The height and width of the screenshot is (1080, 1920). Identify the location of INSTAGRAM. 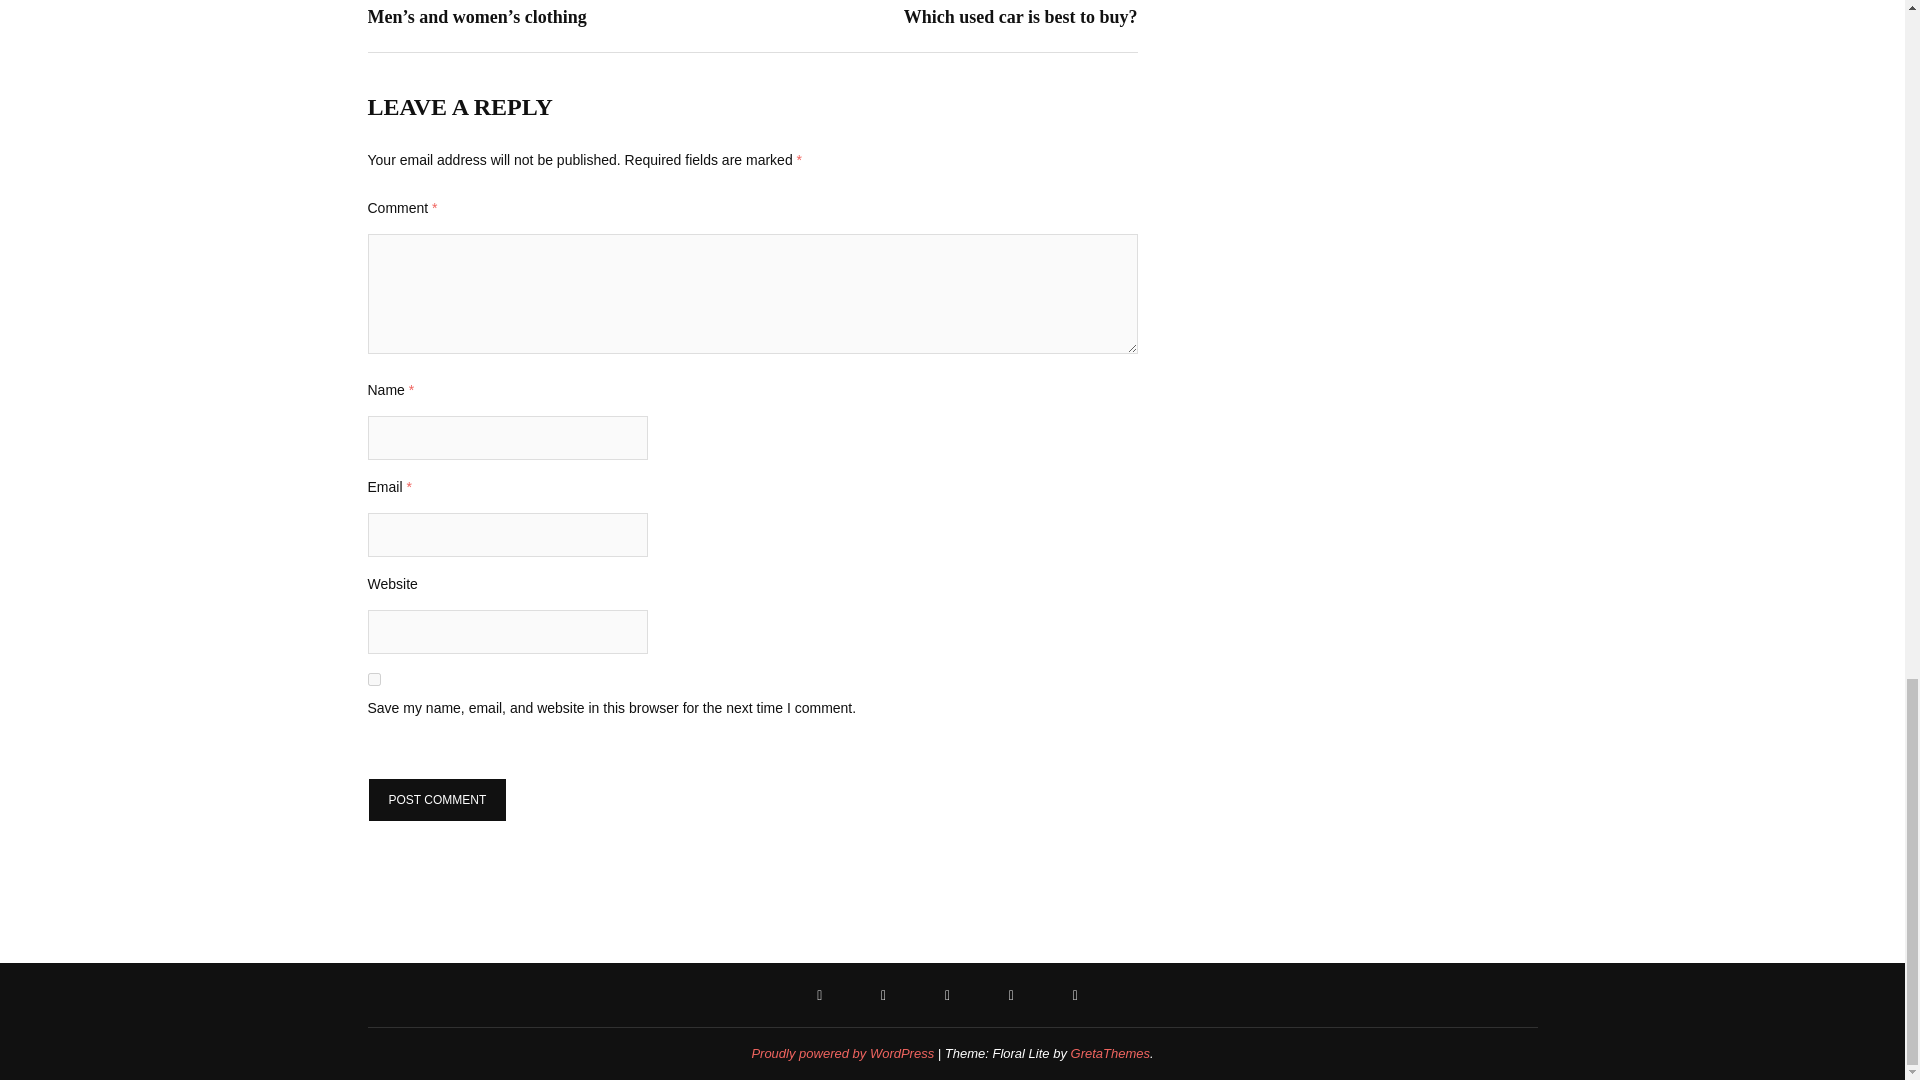
(824, 995).